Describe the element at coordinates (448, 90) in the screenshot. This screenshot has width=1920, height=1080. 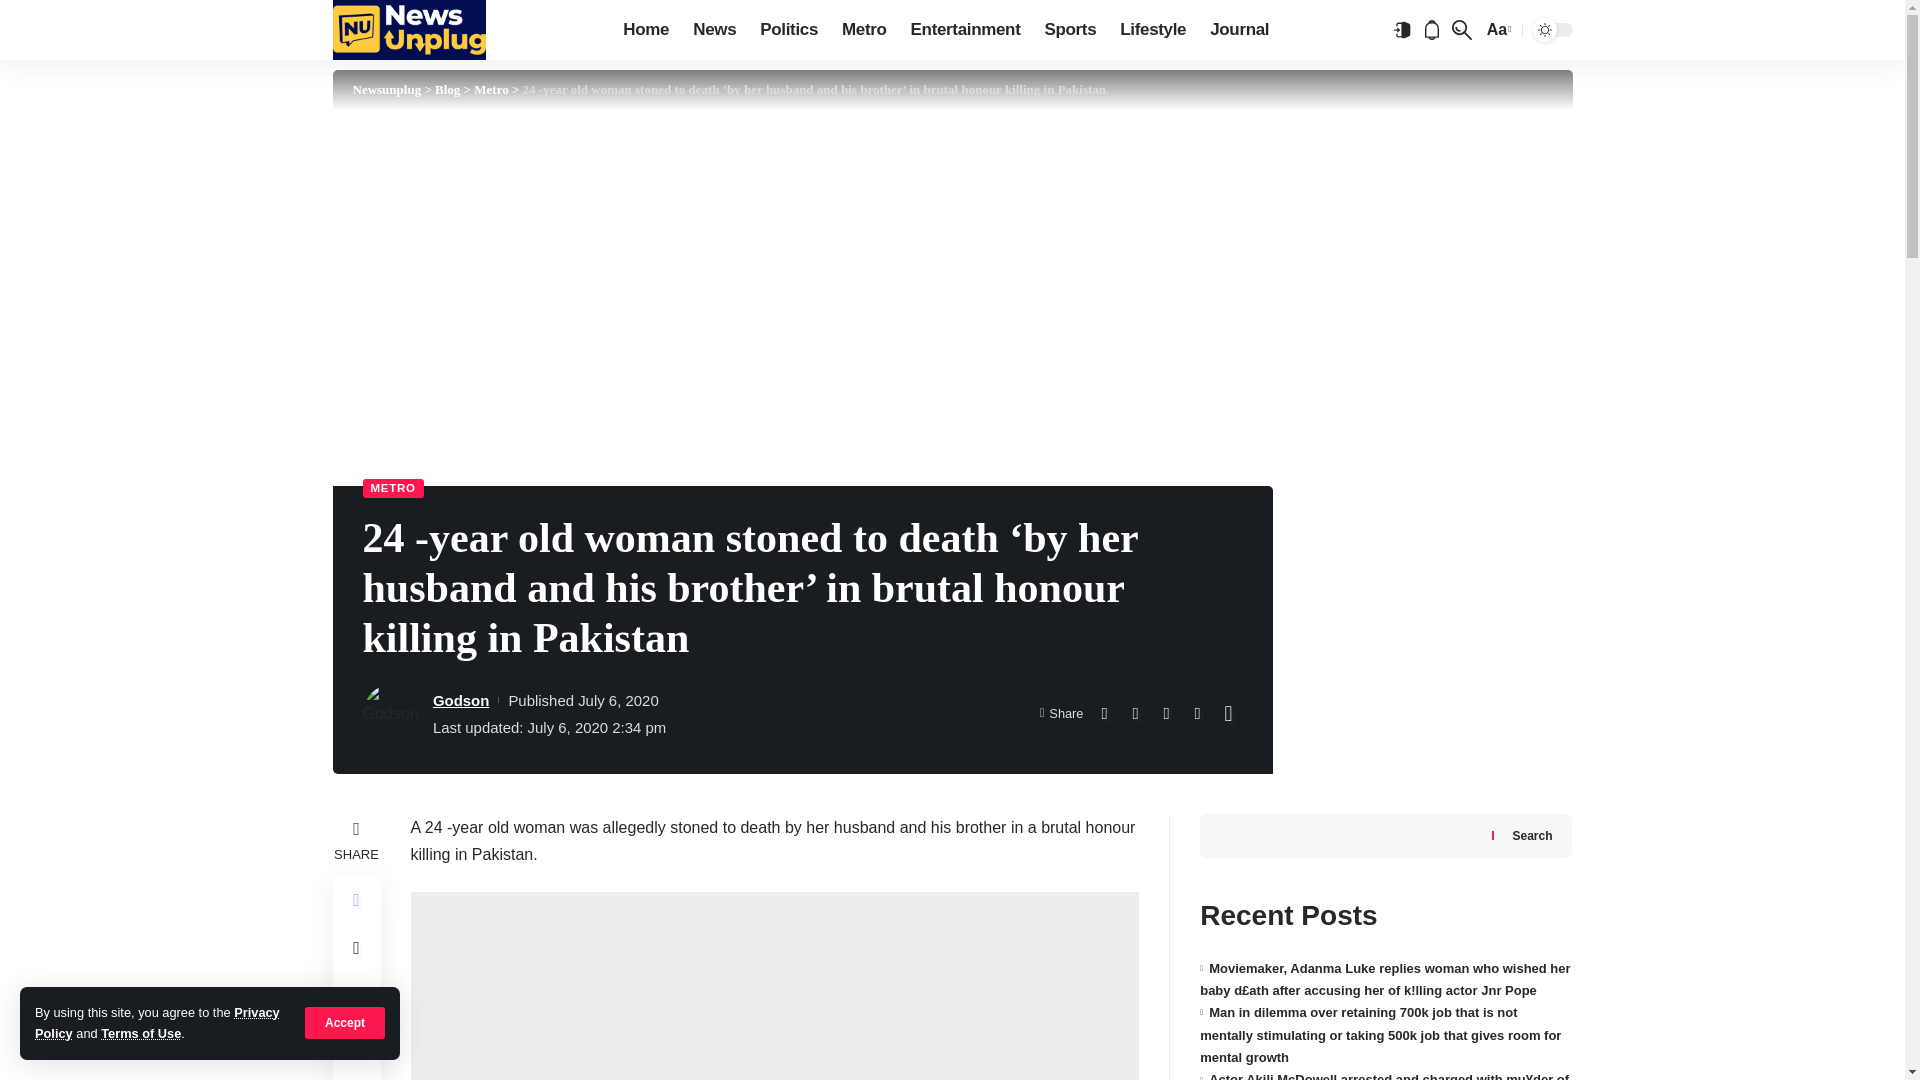
I see `Go to Blog.` at that location.